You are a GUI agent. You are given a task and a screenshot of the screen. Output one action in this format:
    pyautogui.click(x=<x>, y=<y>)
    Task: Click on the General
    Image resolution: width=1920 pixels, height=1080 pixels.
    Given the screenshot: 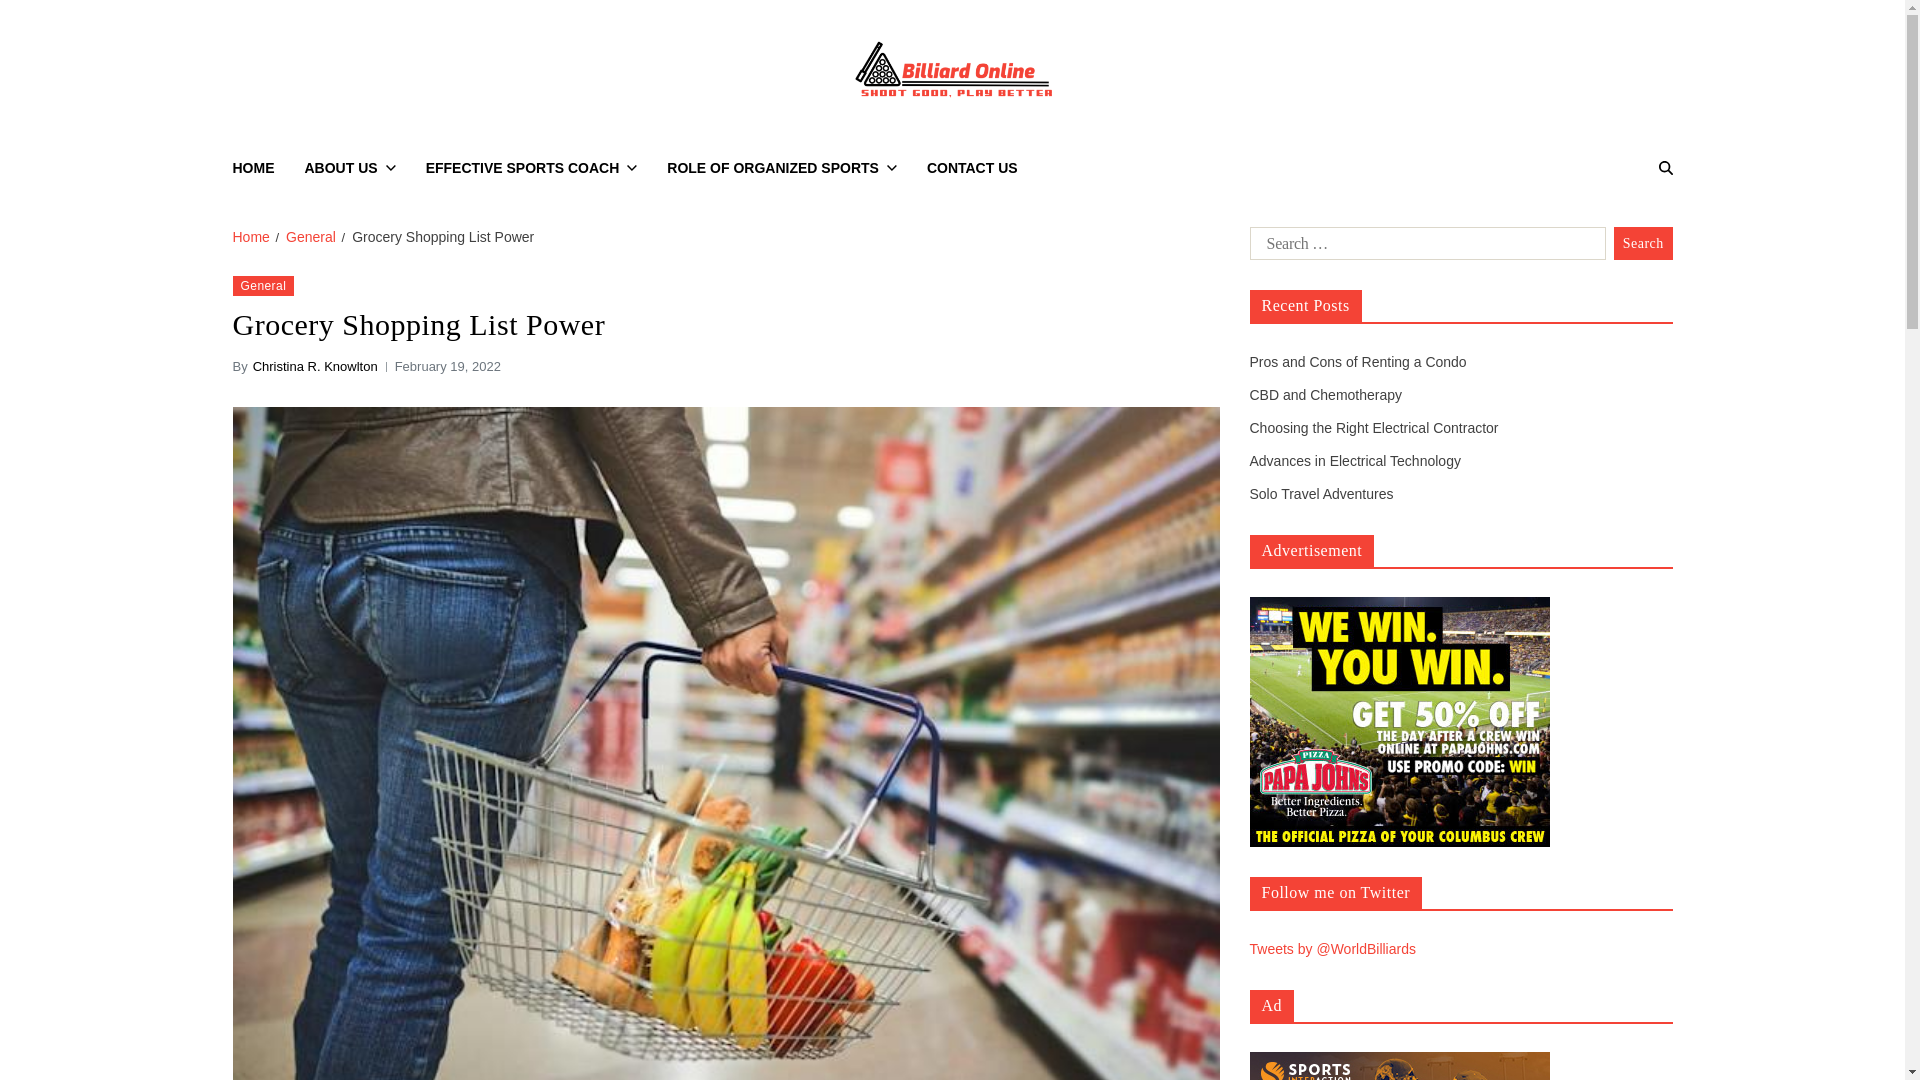 What is the action you would take?
    pyautogui.click(x=311, y=236)
    